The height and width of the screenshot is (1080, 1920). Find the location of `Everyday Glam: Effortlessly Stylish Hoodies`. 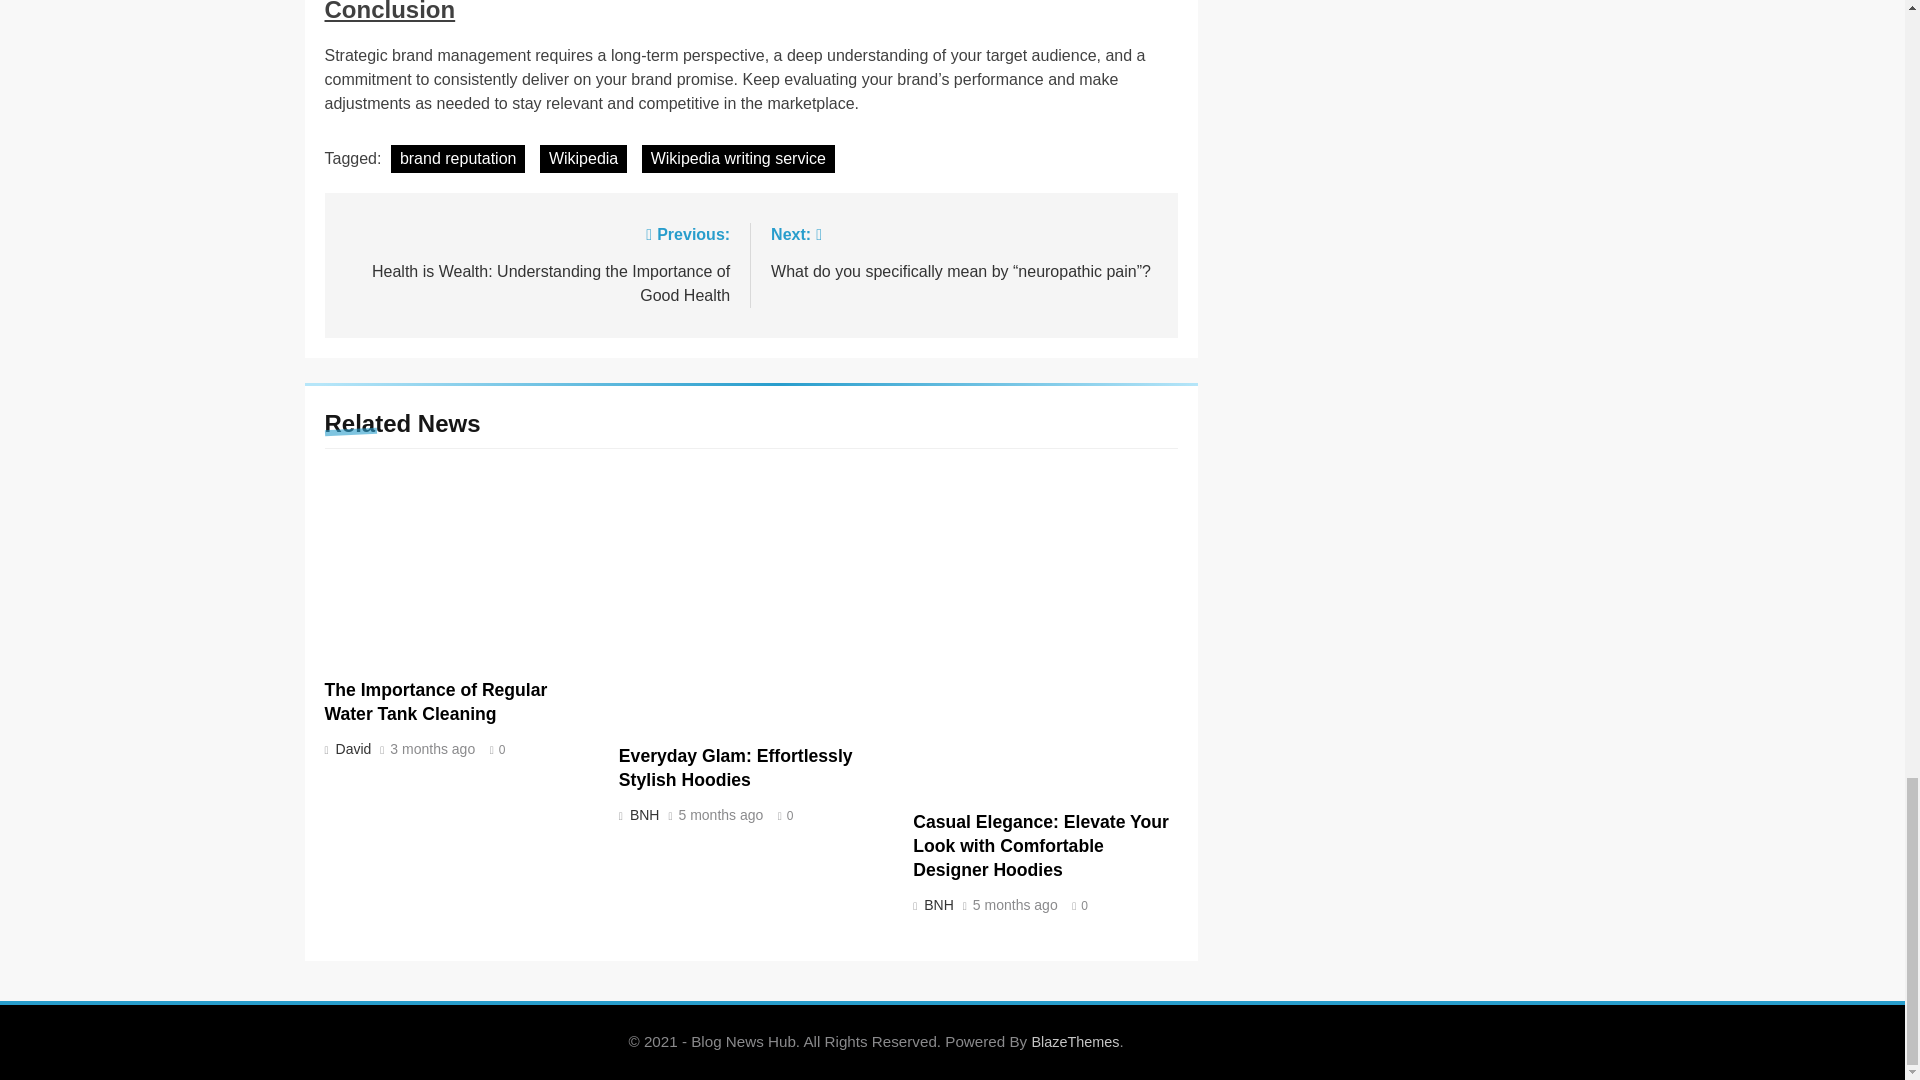

Everyday Glam: Effortlessly Stylish Hoodies is located at coordinates (735, 768).